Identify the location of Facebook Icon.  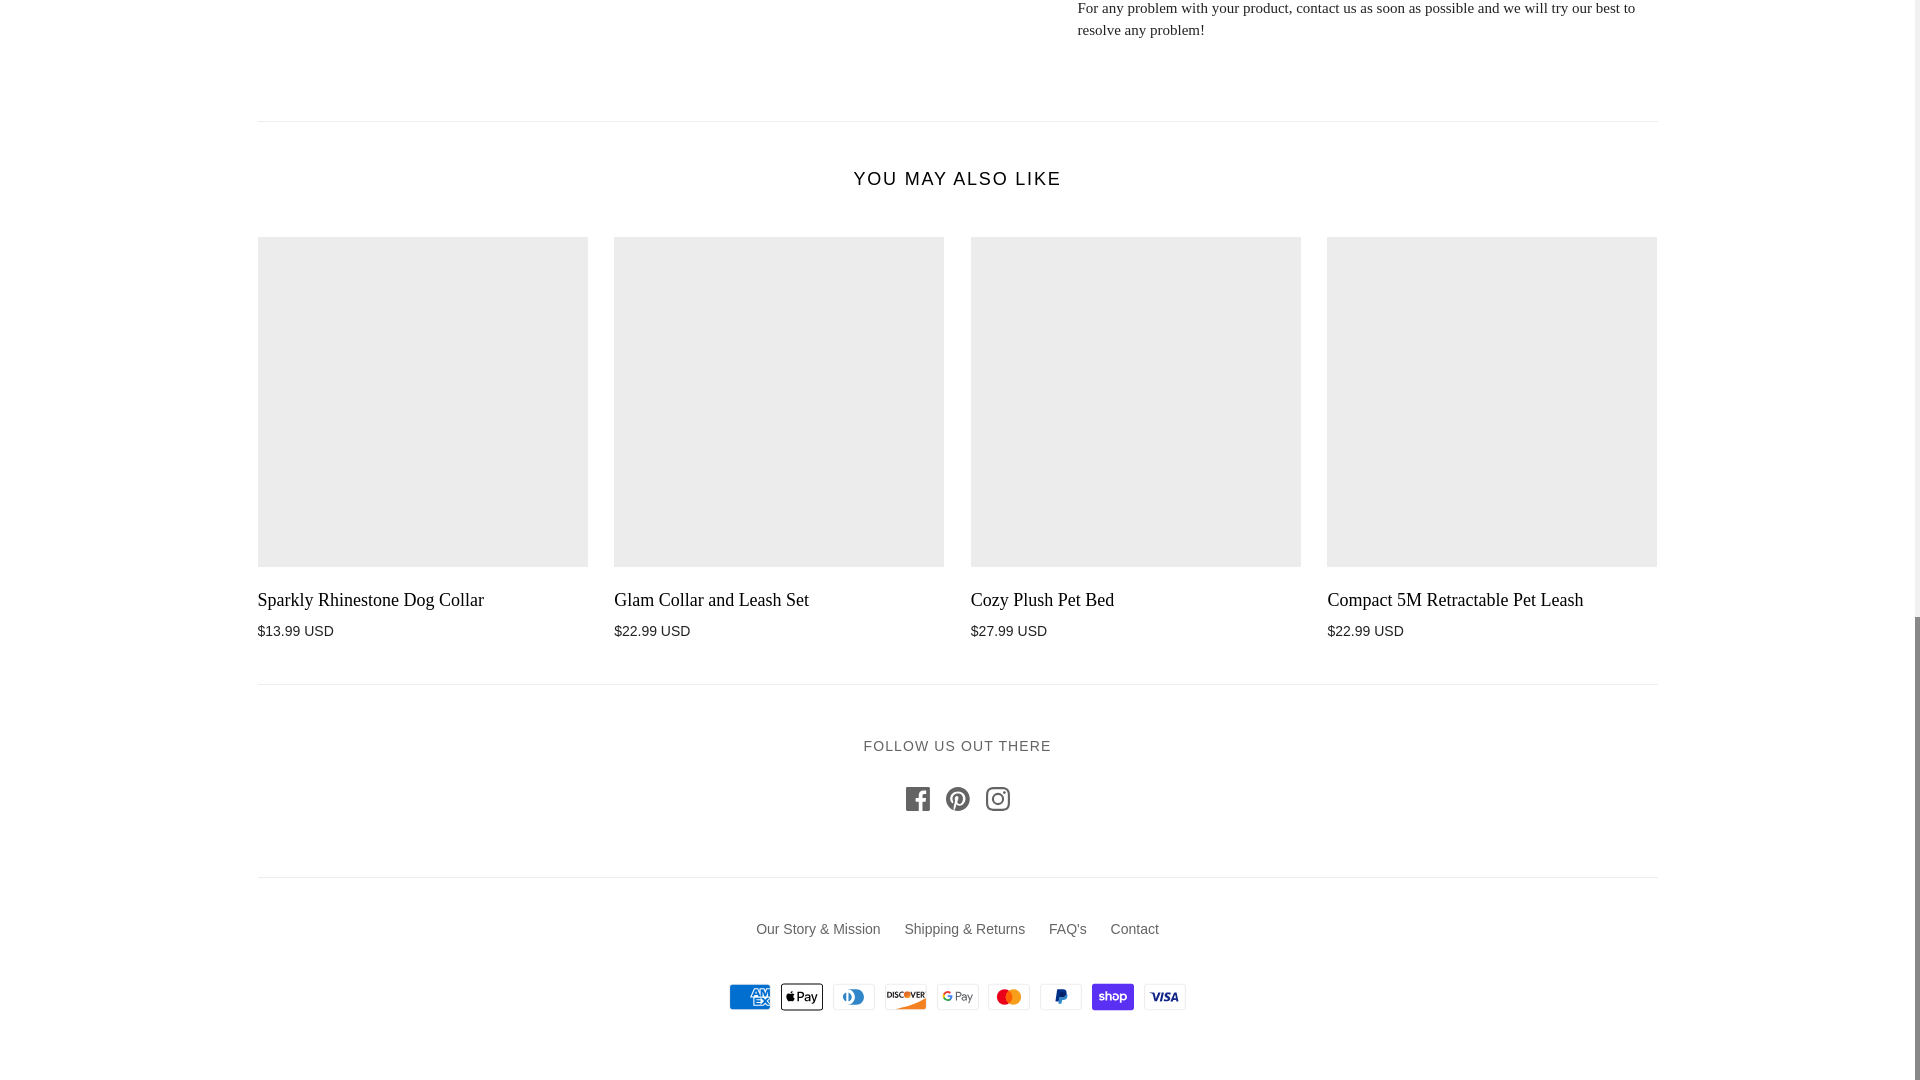
(918, 799).